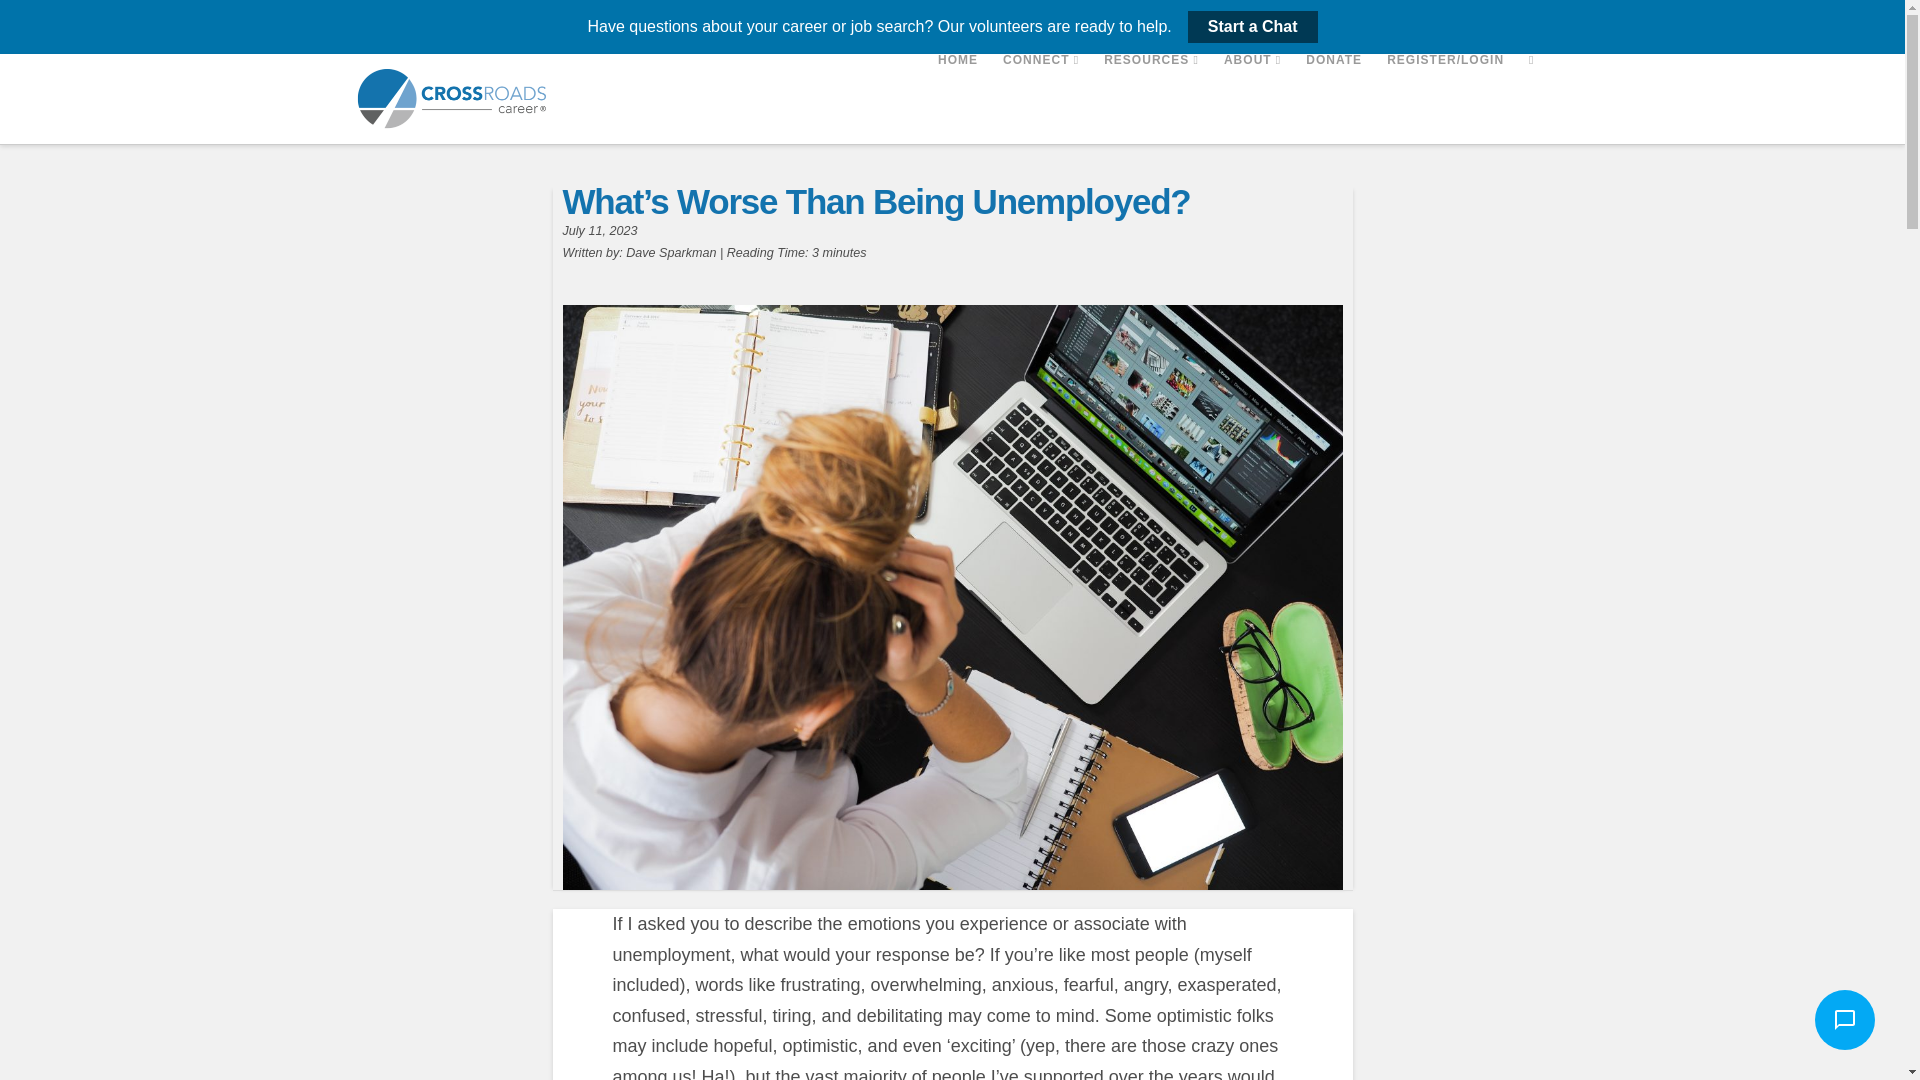  I want to click on Start a Chat, so click(1252, 26).